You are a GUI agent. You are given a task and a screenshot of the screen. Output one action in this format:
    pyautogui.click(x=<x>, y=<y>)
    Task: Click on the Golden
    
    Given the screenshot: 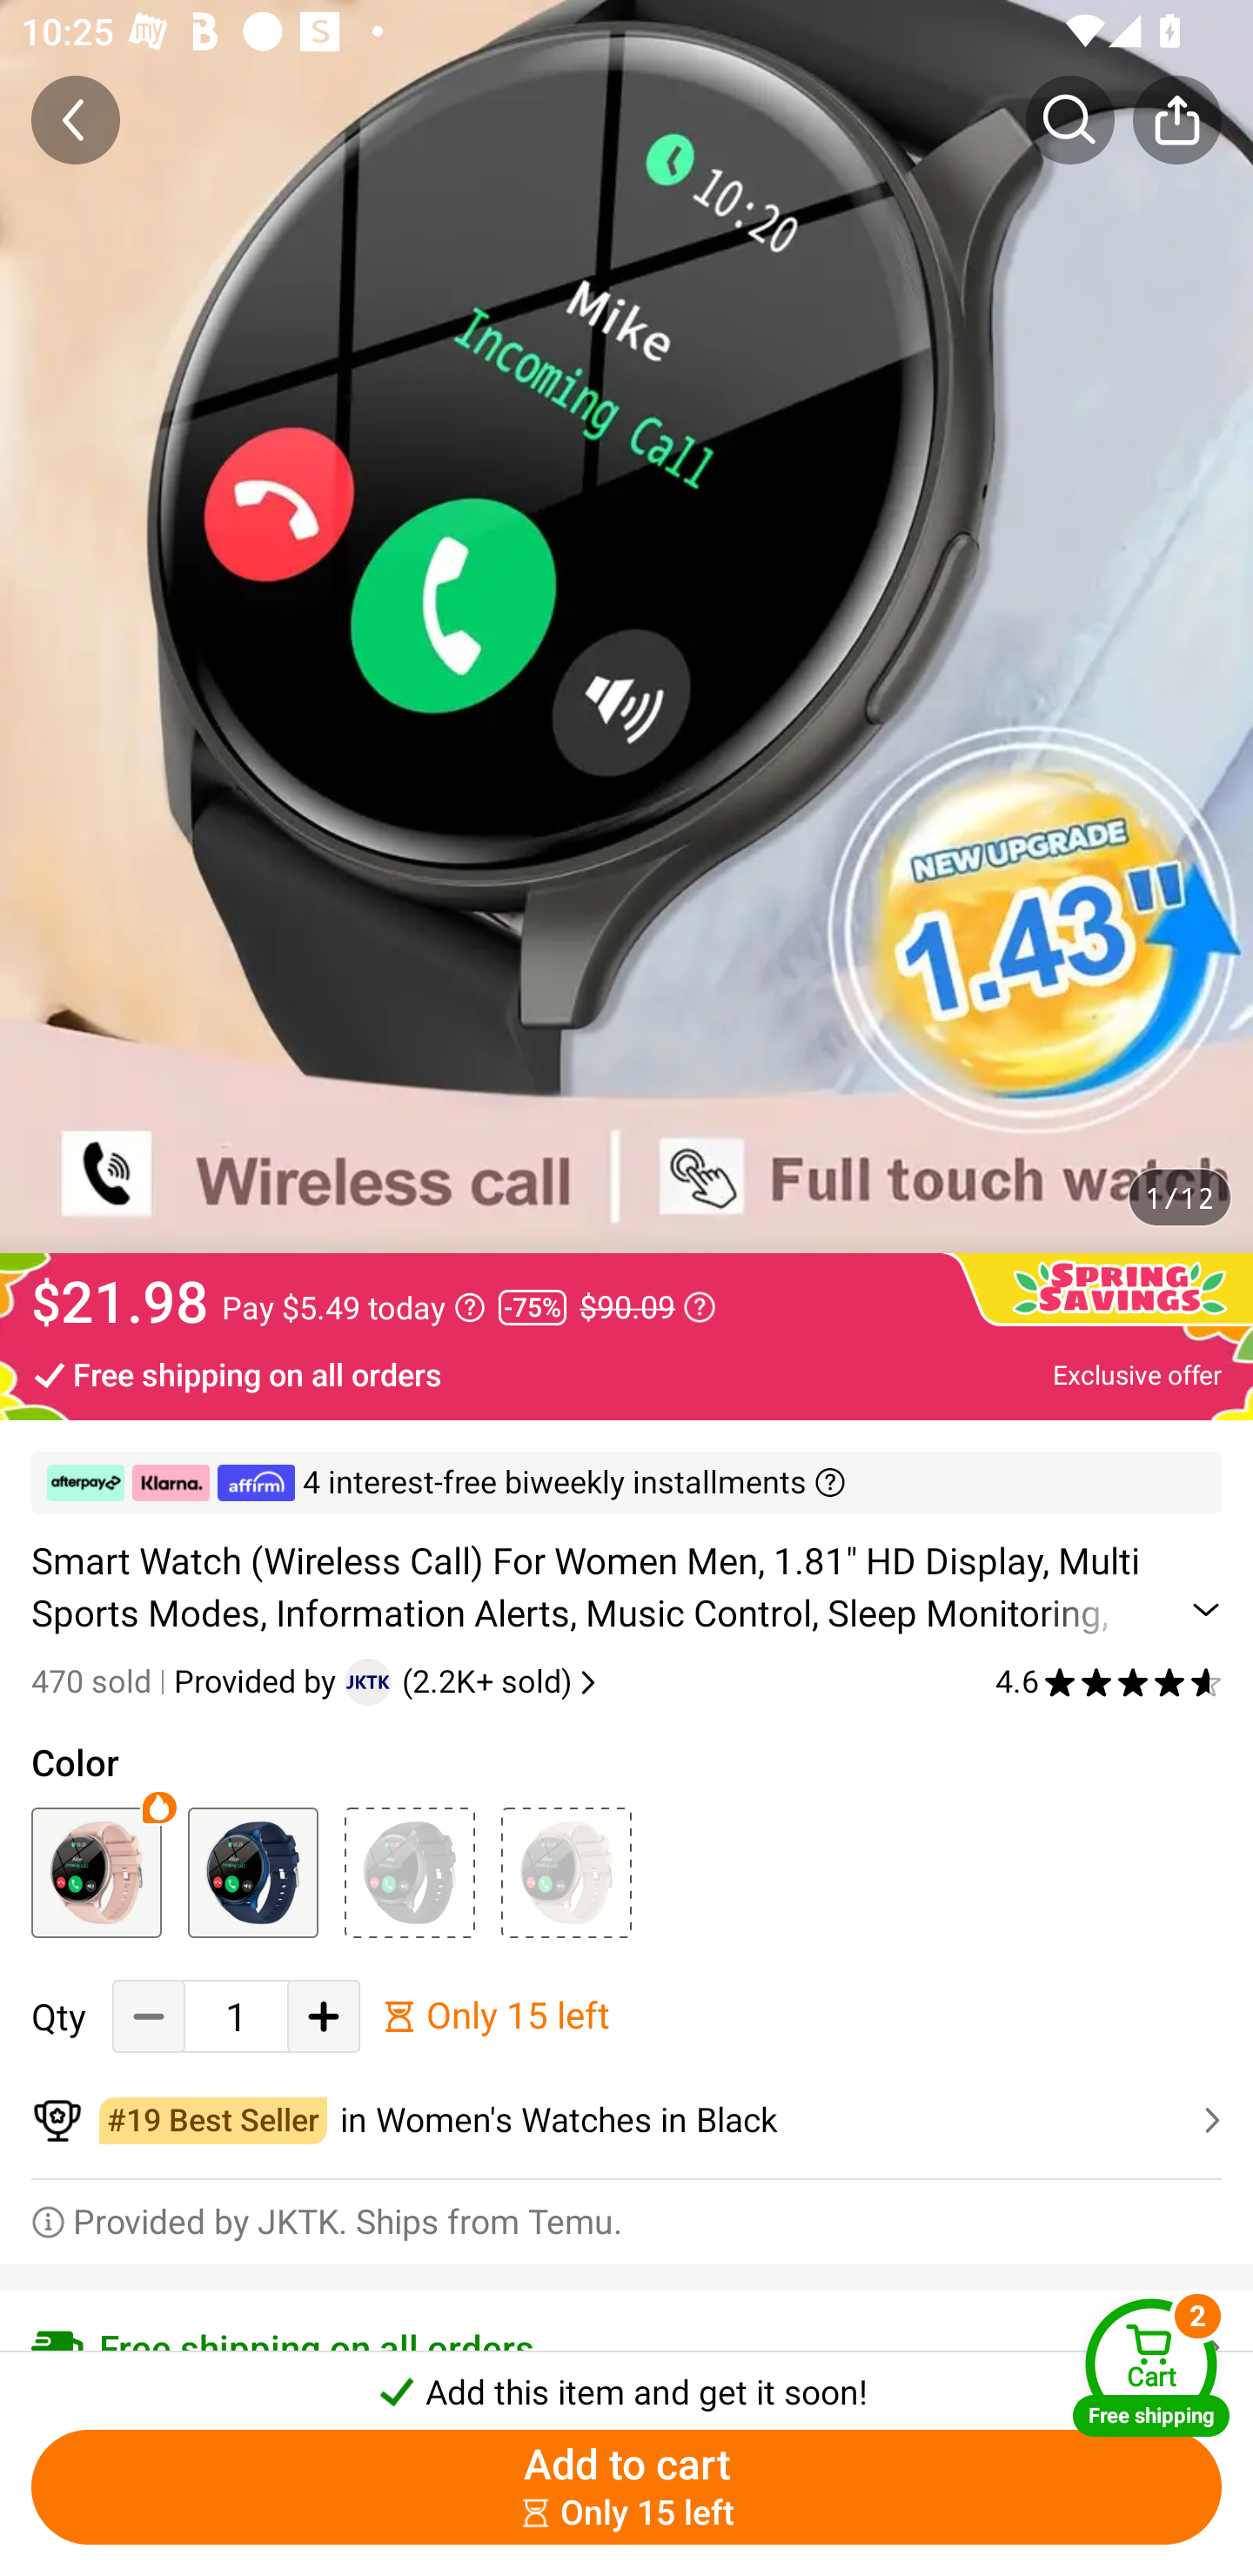 What is the action you would take?
    pyautogui.click(x=566, y=1872)
    